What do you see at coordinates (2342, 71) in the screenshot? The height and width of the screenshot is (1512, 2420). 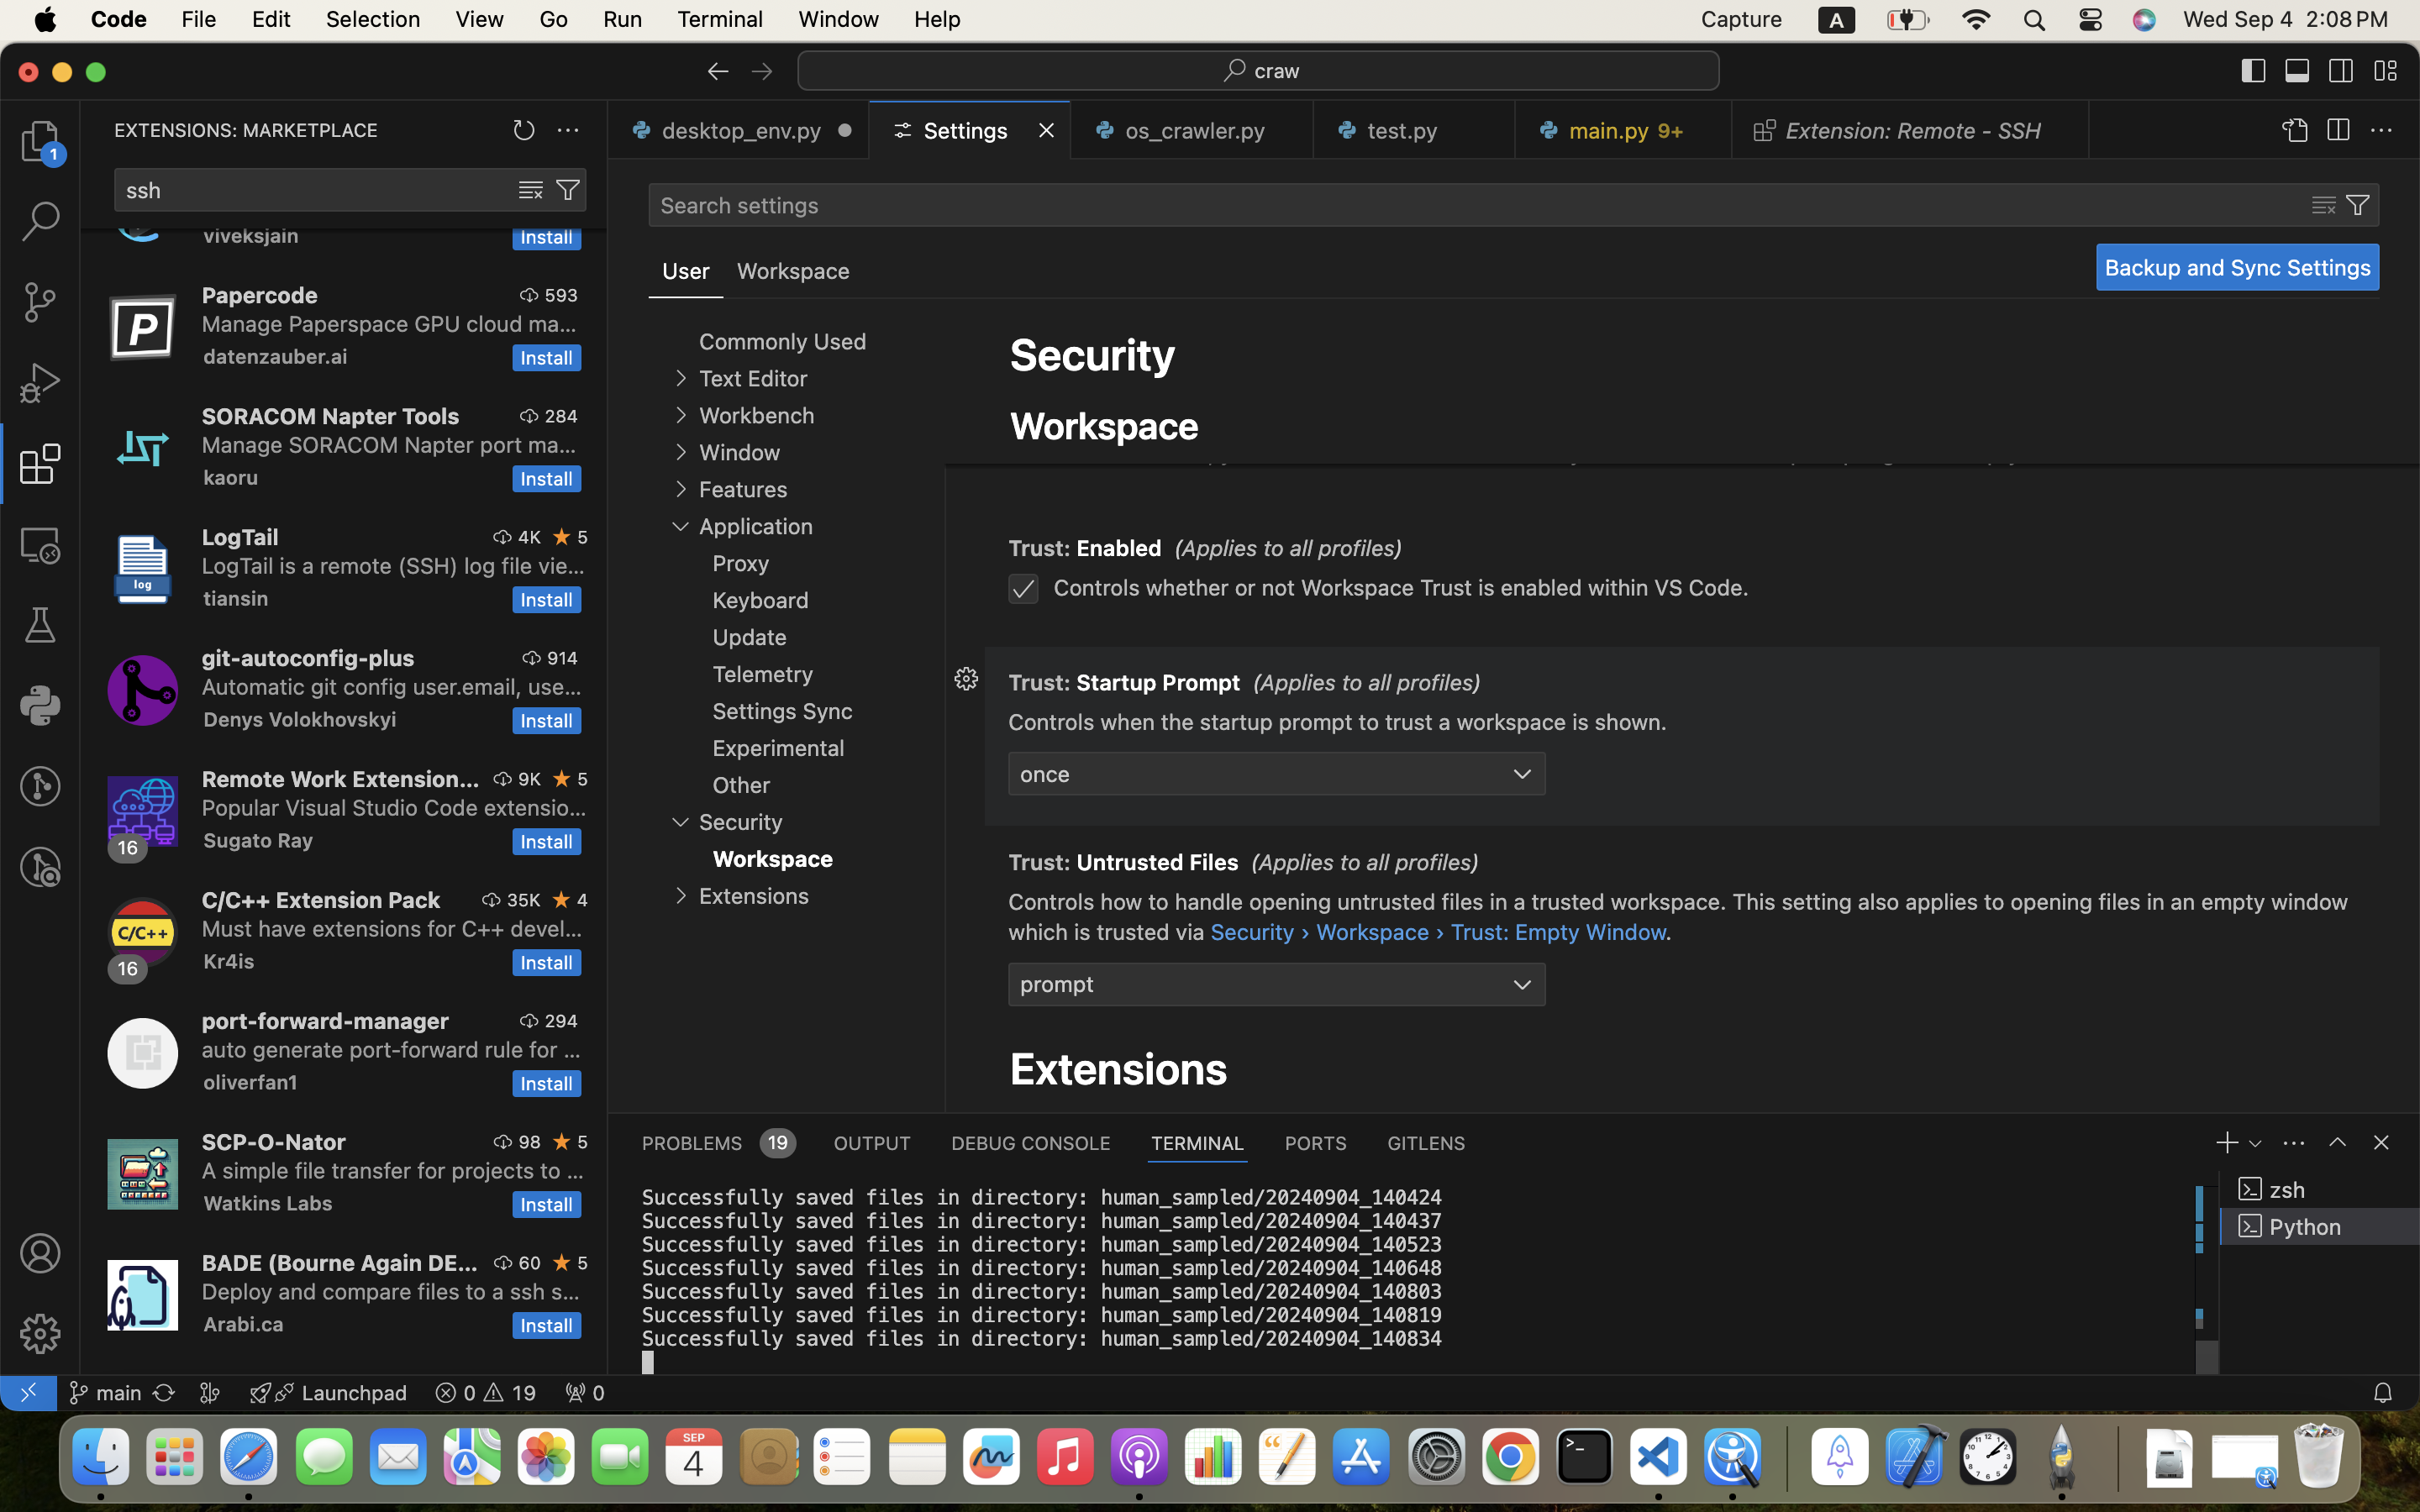 I see `` at bounding box center [2342, 71].